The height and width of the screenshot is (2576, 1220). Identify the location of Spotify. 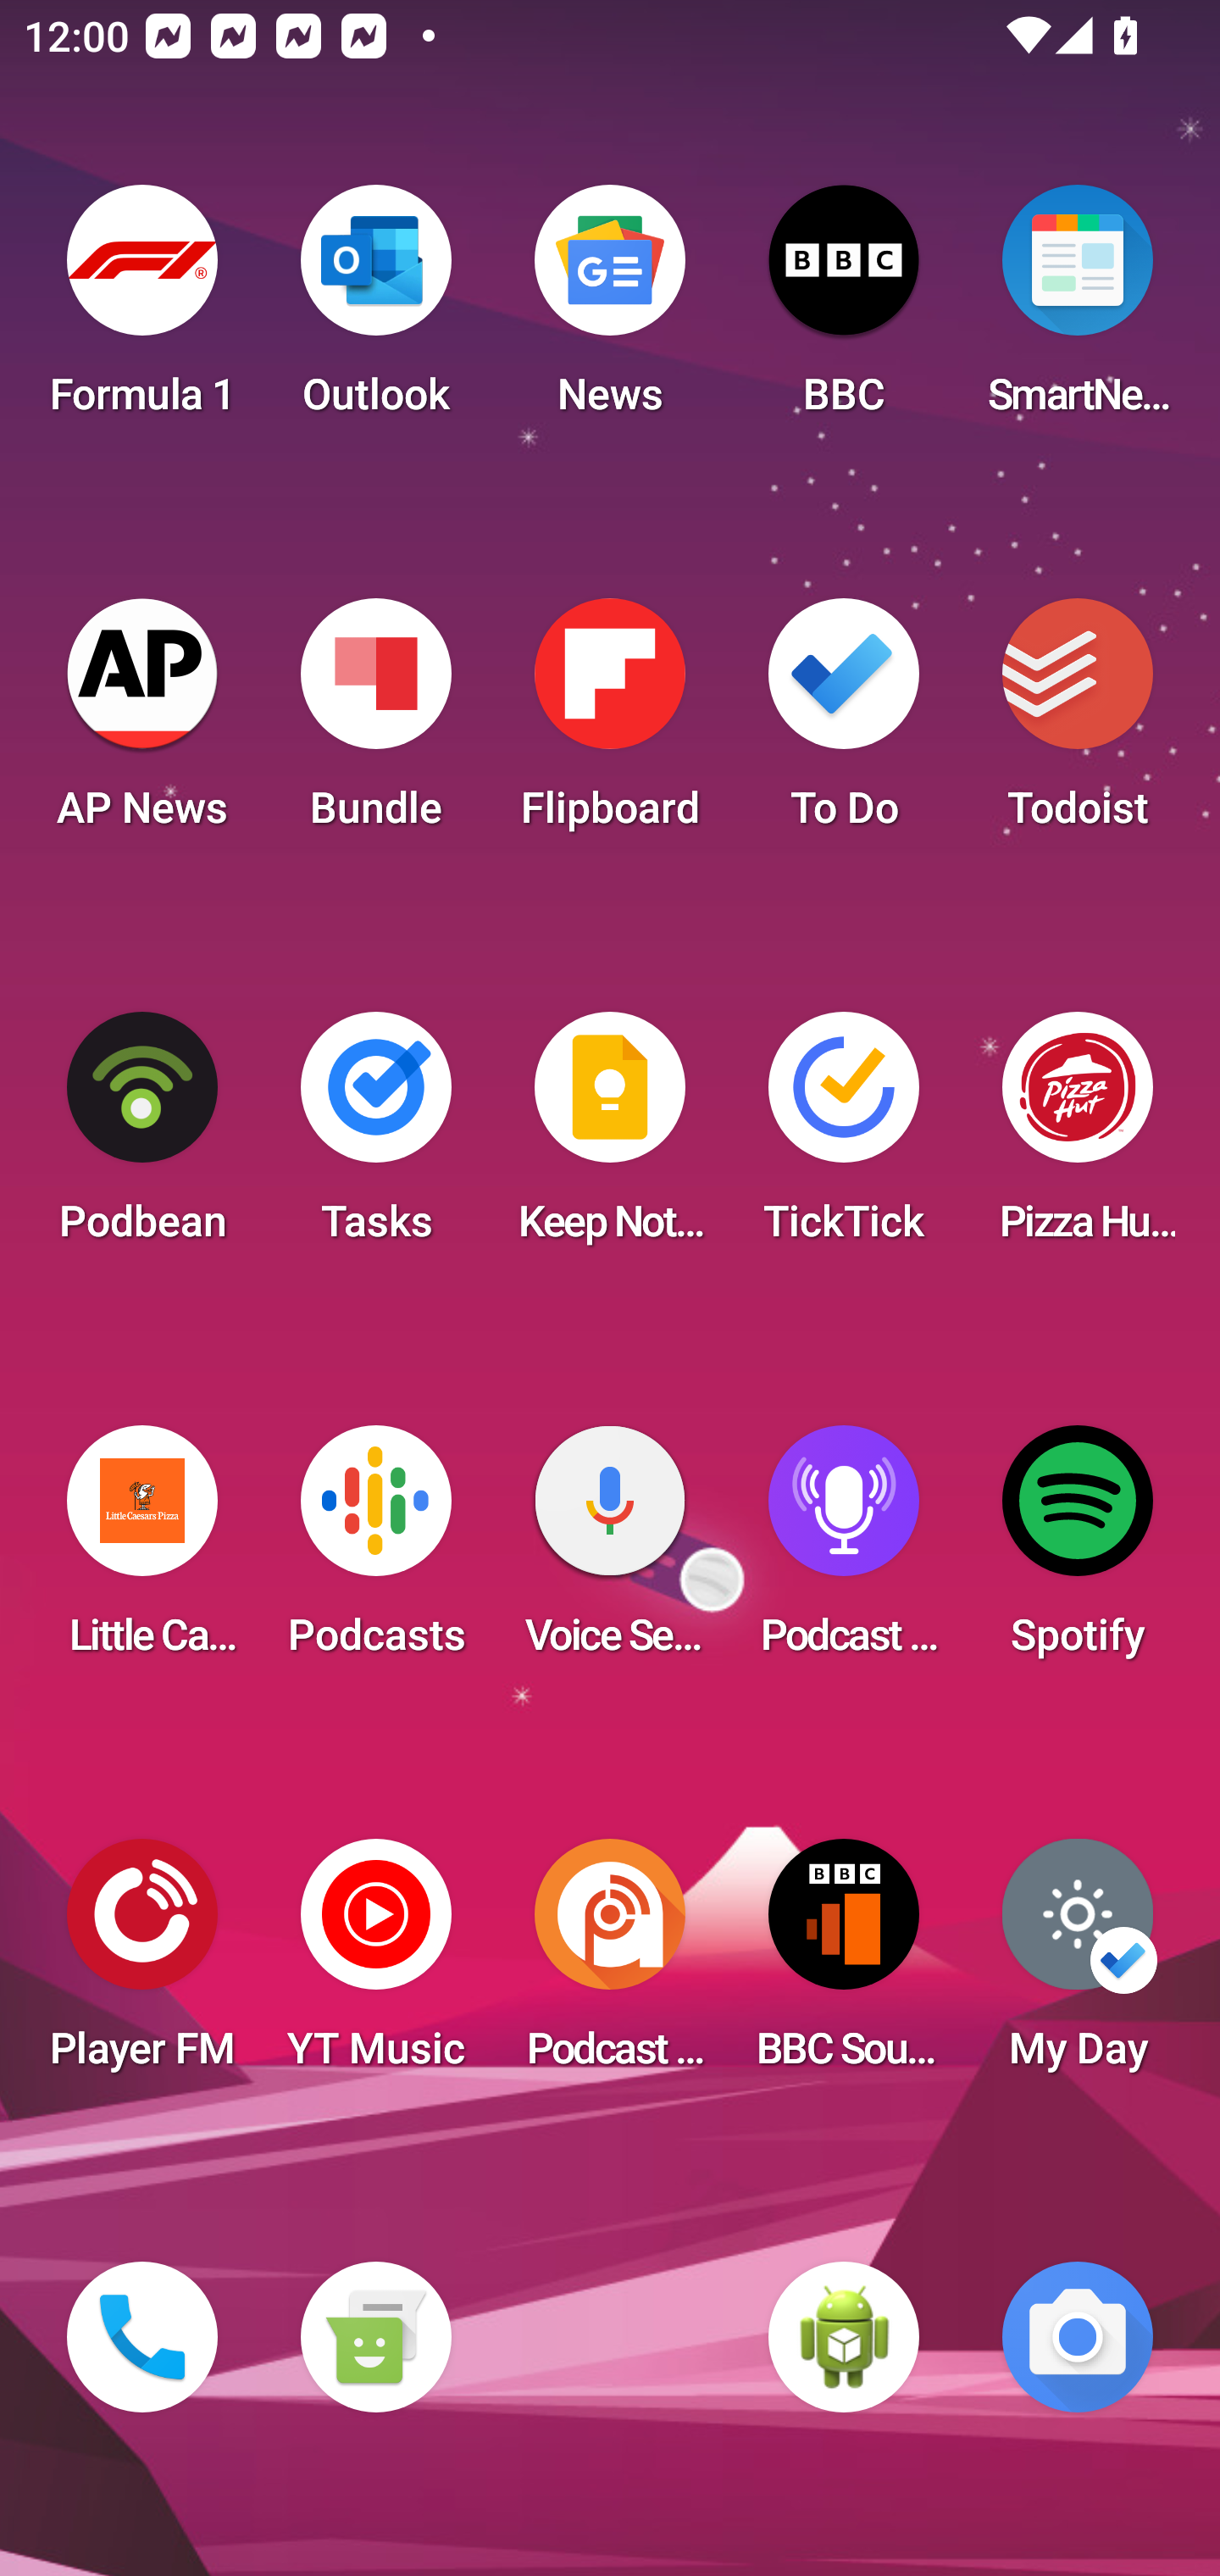
(1078, 1551).